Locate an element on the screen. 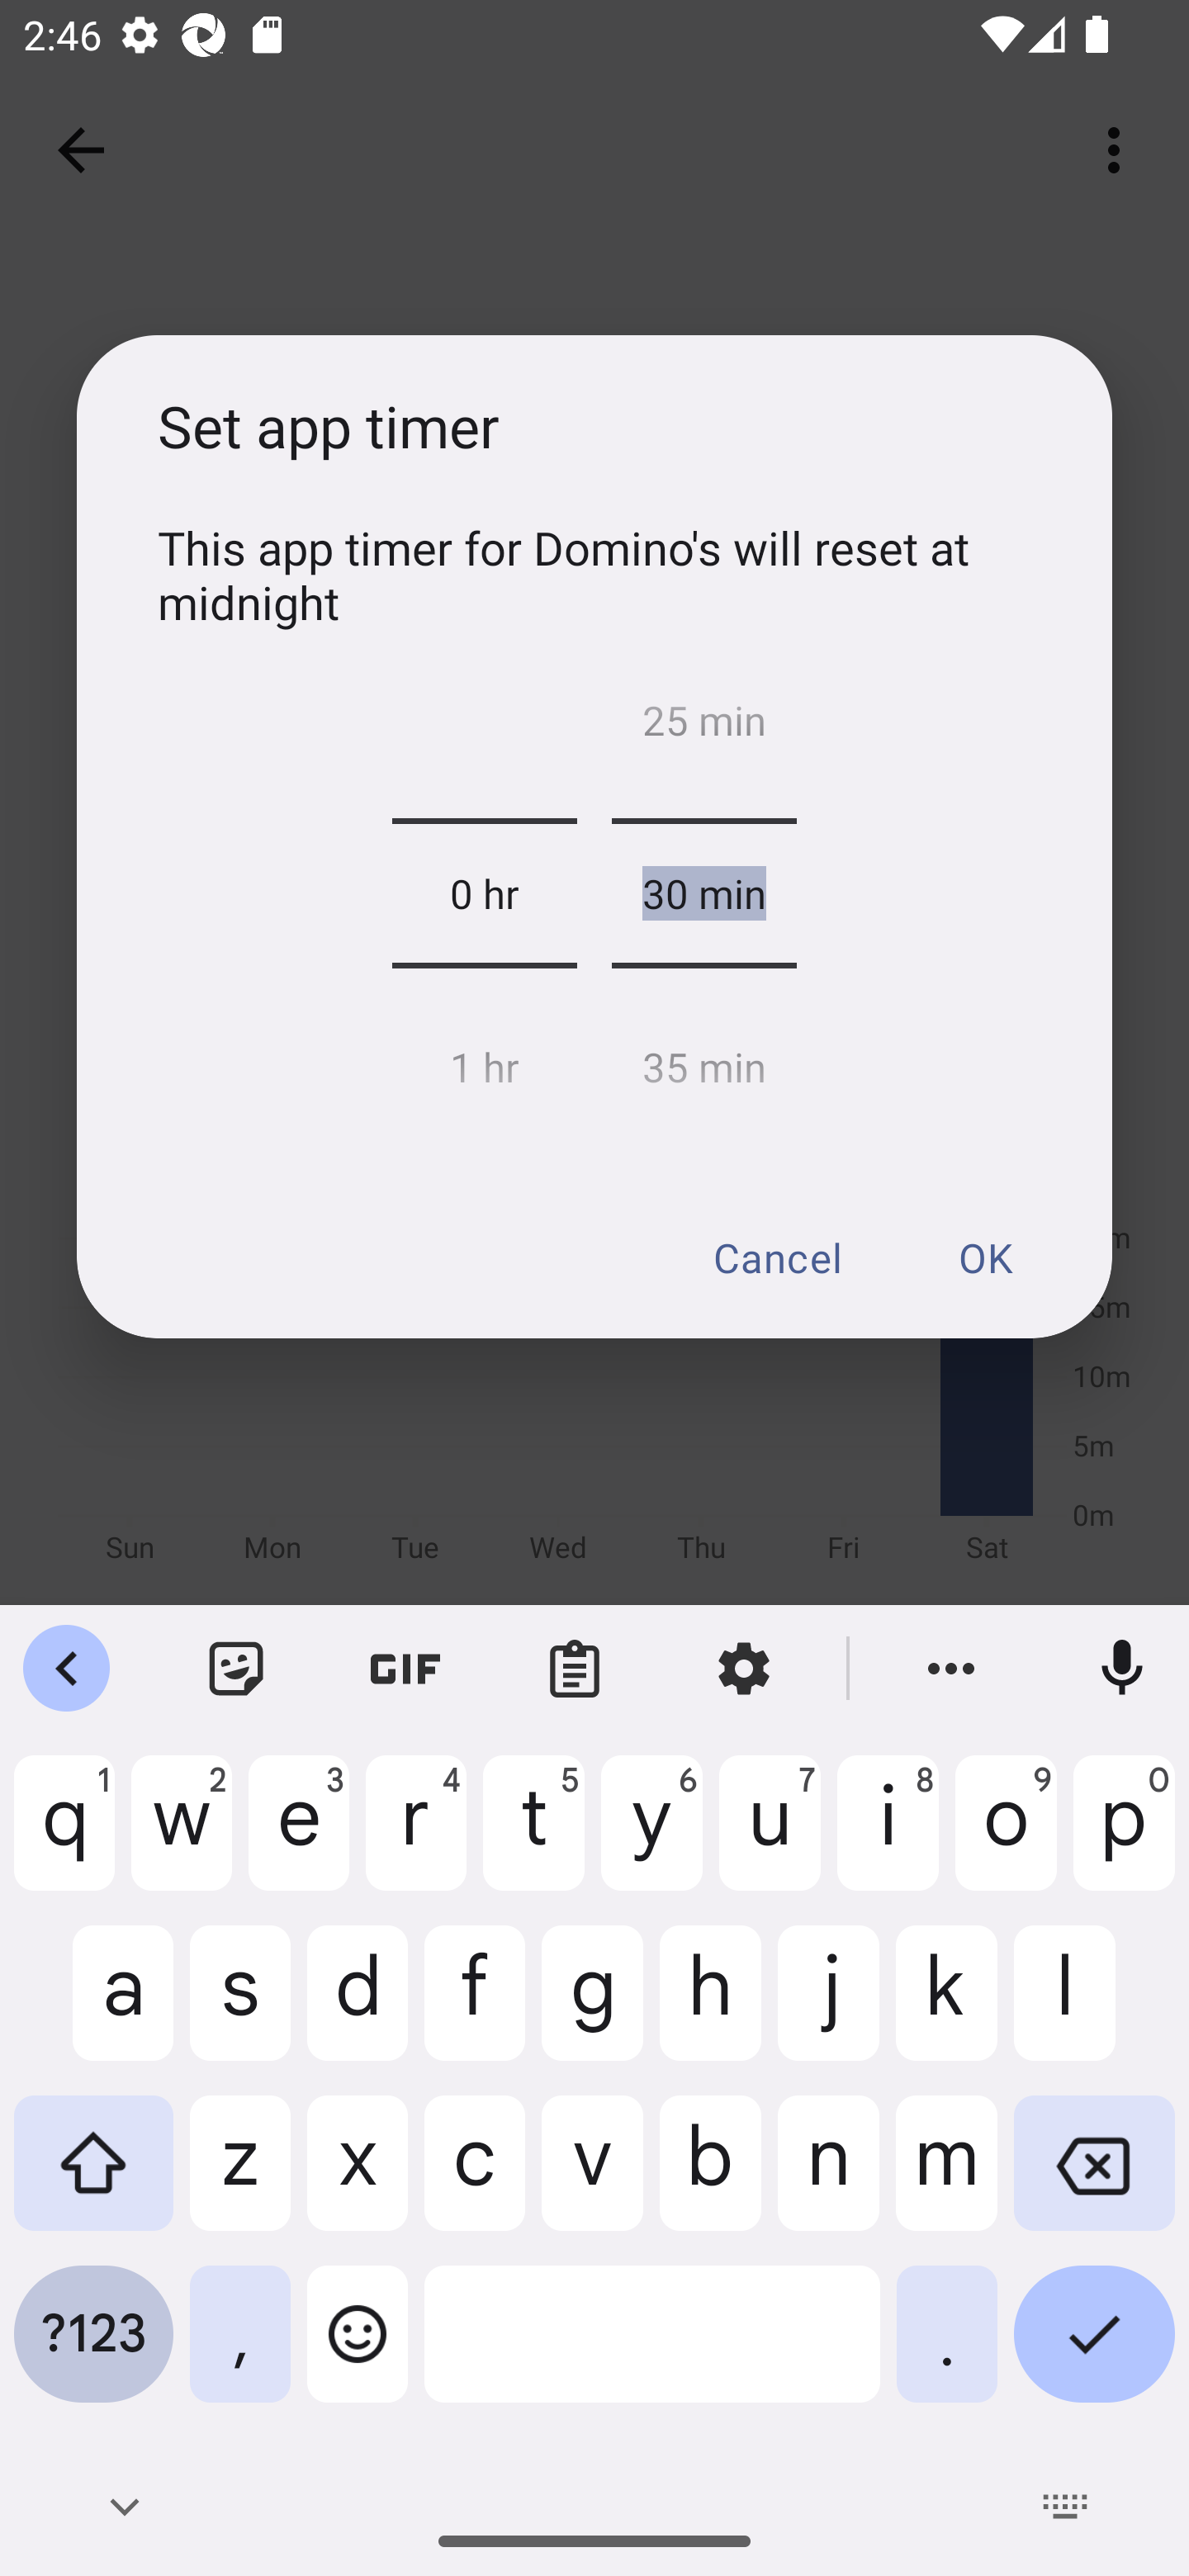 The width and height of the screenshot is (1189, 2576). 30 min is located at coordinates (703, 893).